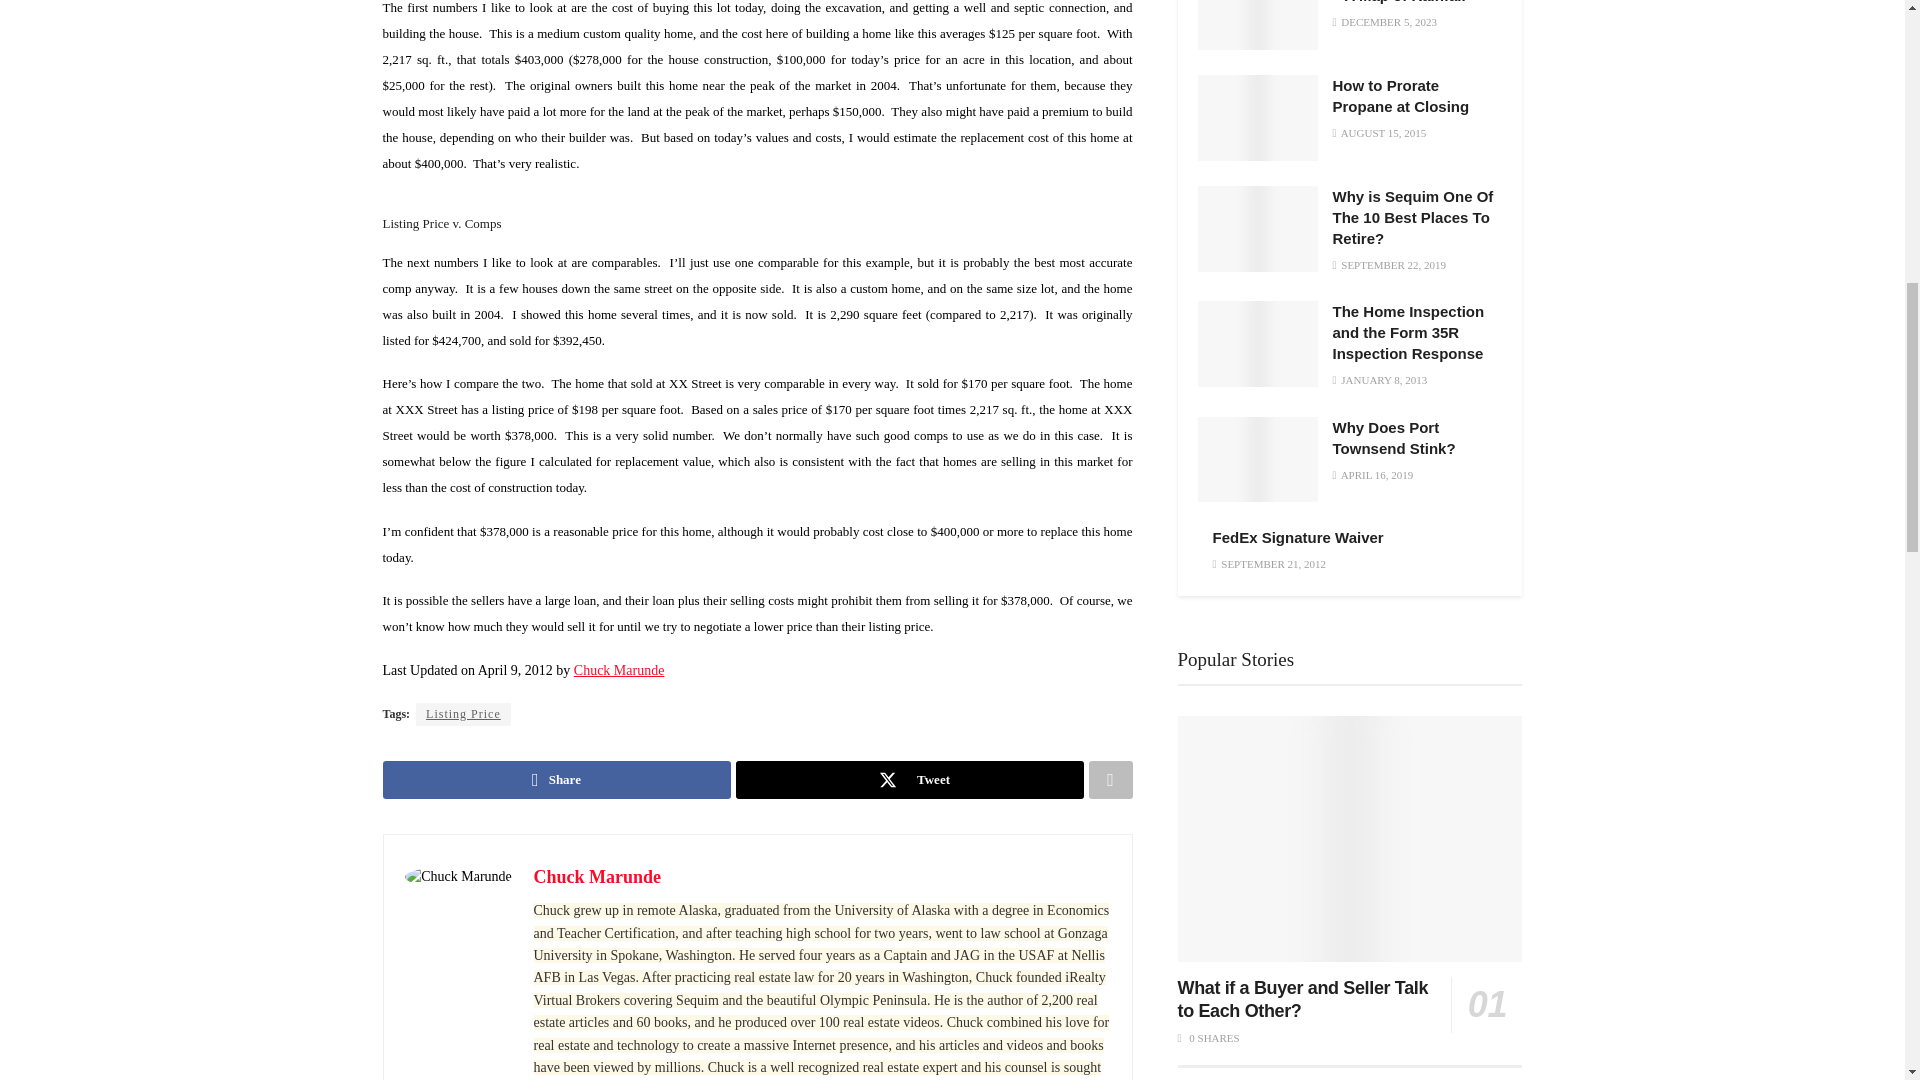 The width and height of the screenshot is (1920, 1080). Describe the element at coordinates (463, 714) in the screenshot. I see `Listing Price` at that location.